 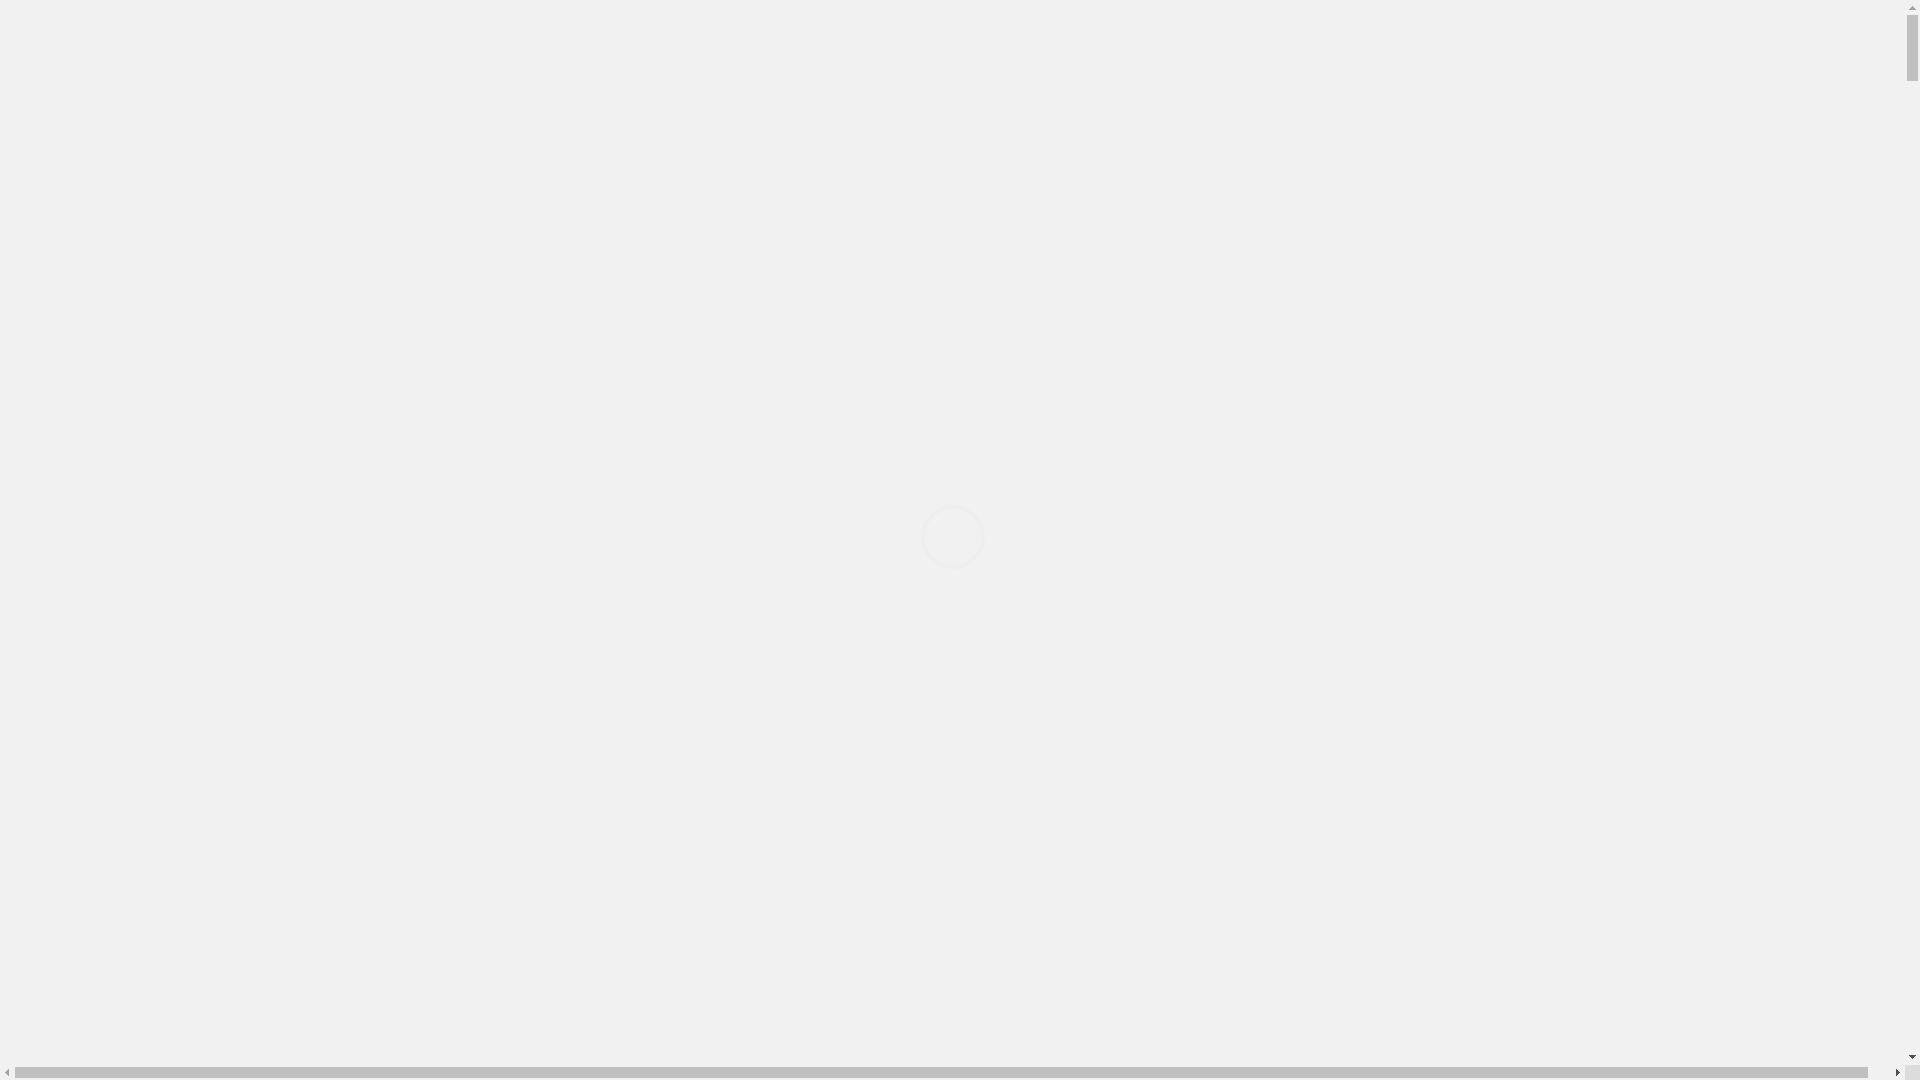 I want to click on Qurban Organisation, so click(x=122, y=326).